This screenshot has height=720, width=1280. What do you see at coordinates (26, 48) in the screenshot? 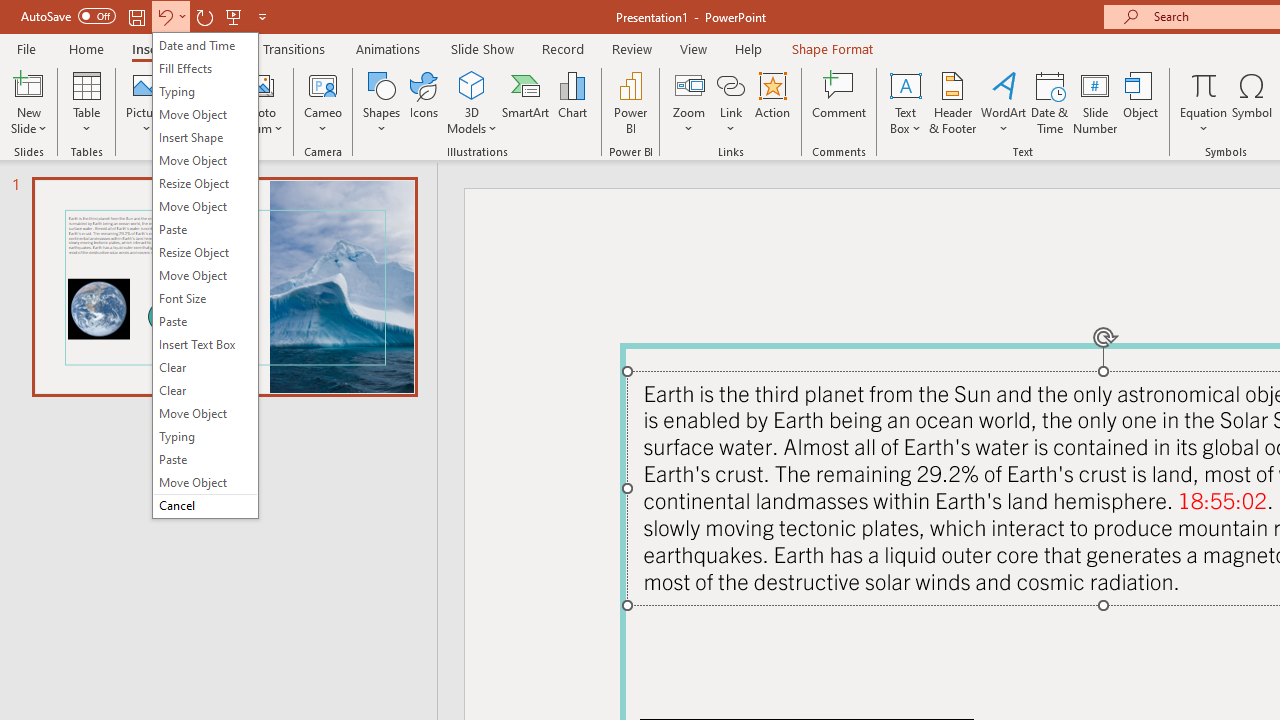
I see `File Tab` at bounding box center [26, 48].